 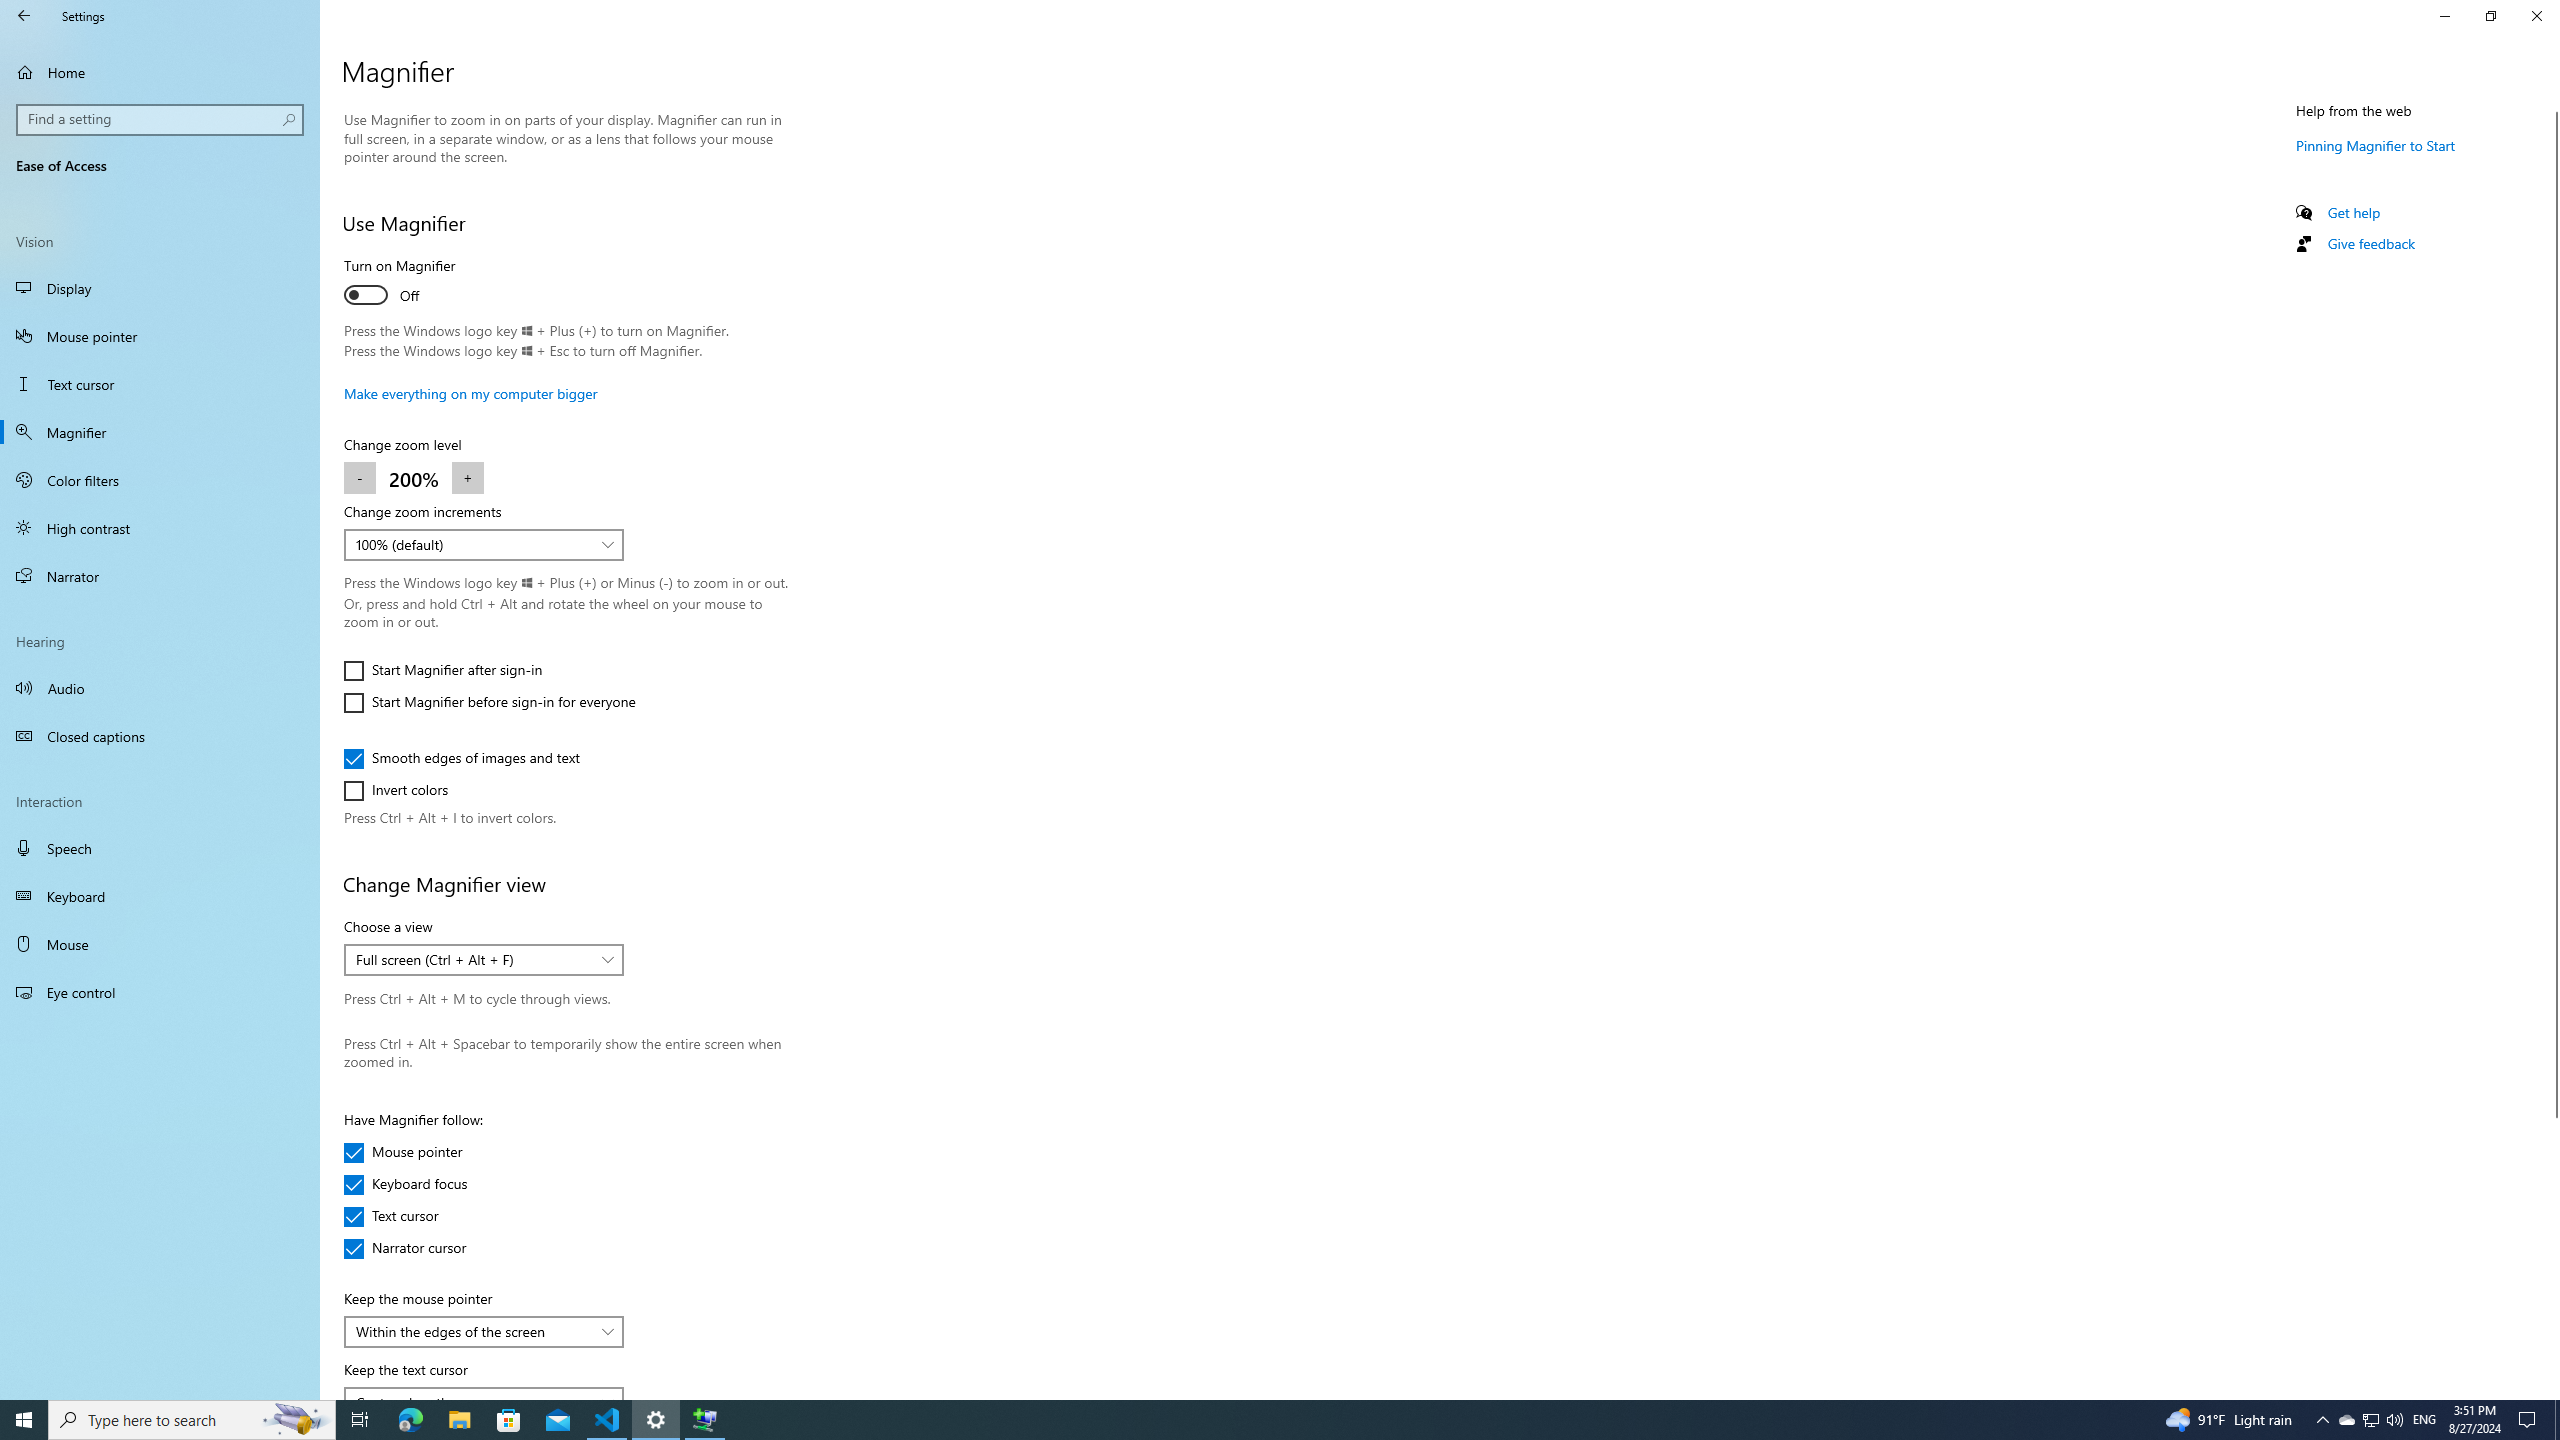 What do you see at coordinates (2322, 1420) in the screenshot?
I see `Notification Chevron` at bounding box center [2322, 1420].